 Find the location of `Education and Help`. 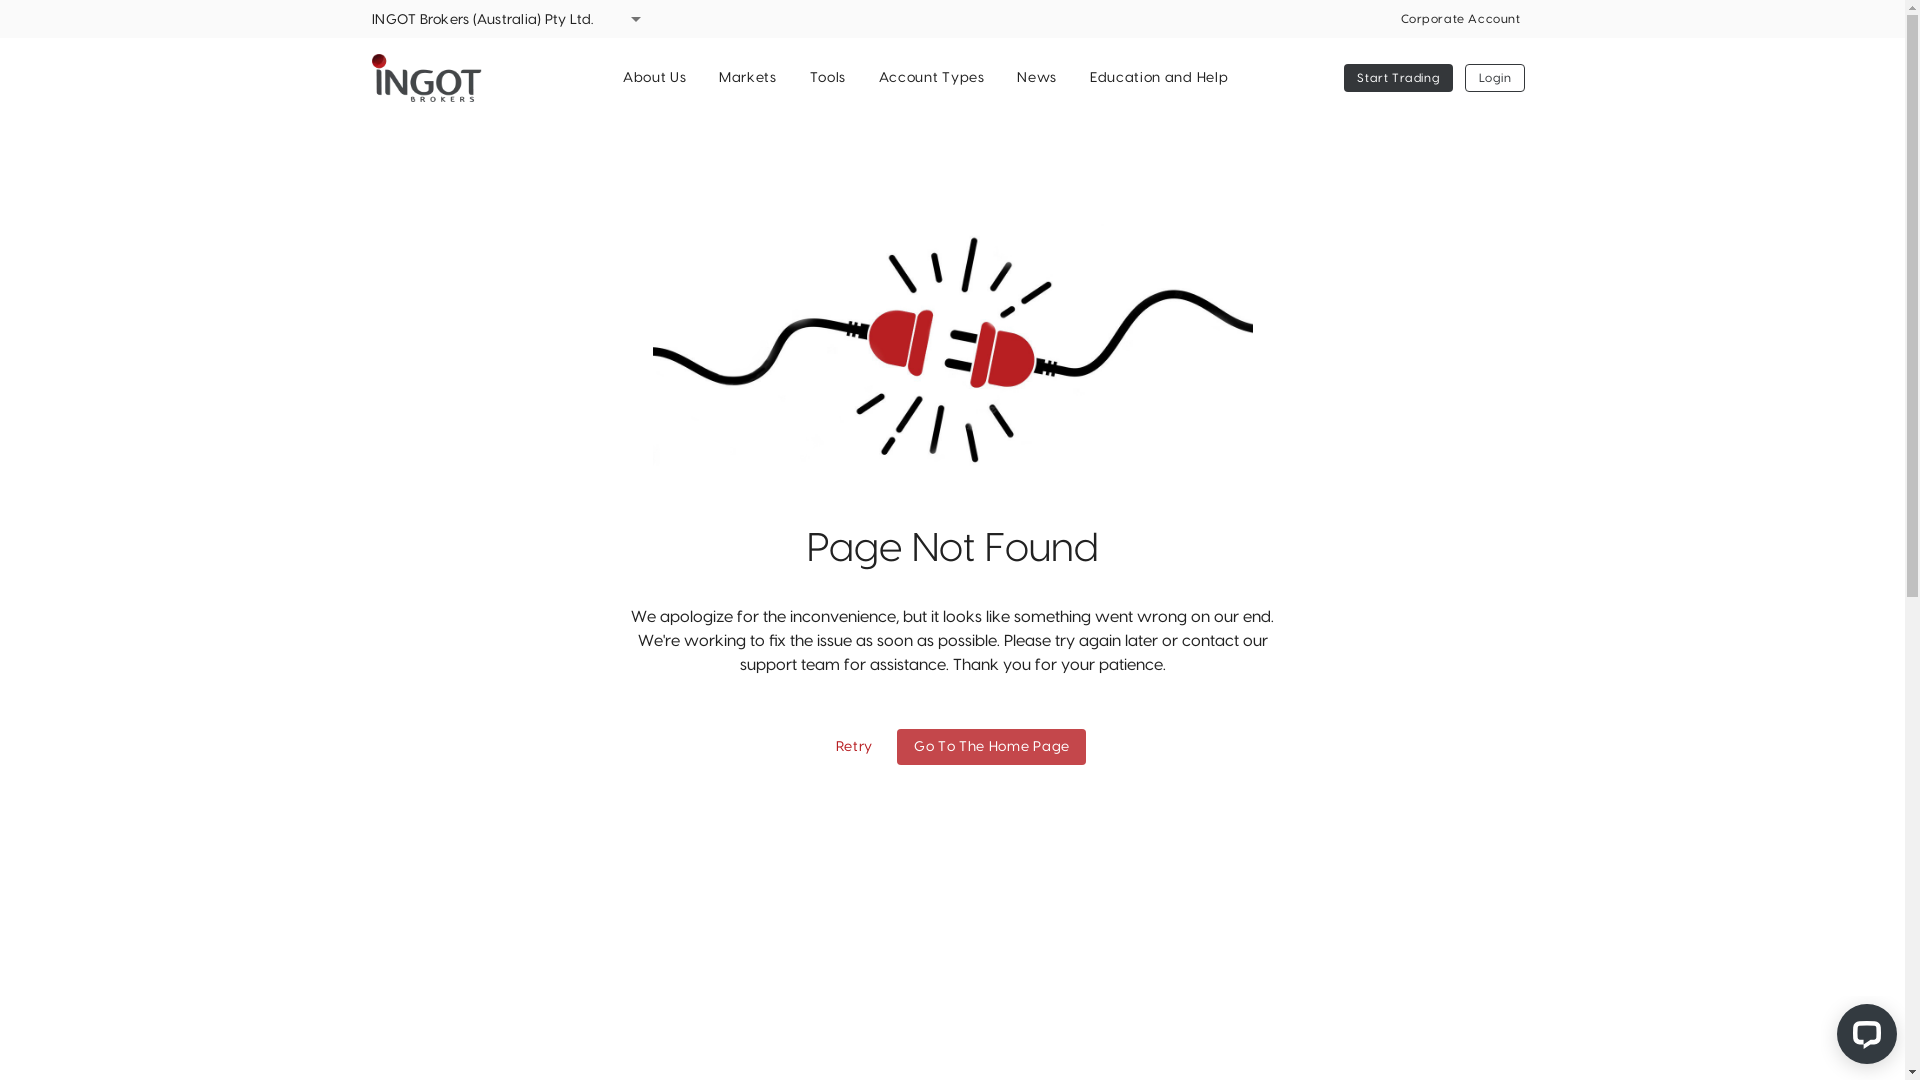

Education and Help is located at coordinates (1158, 78).